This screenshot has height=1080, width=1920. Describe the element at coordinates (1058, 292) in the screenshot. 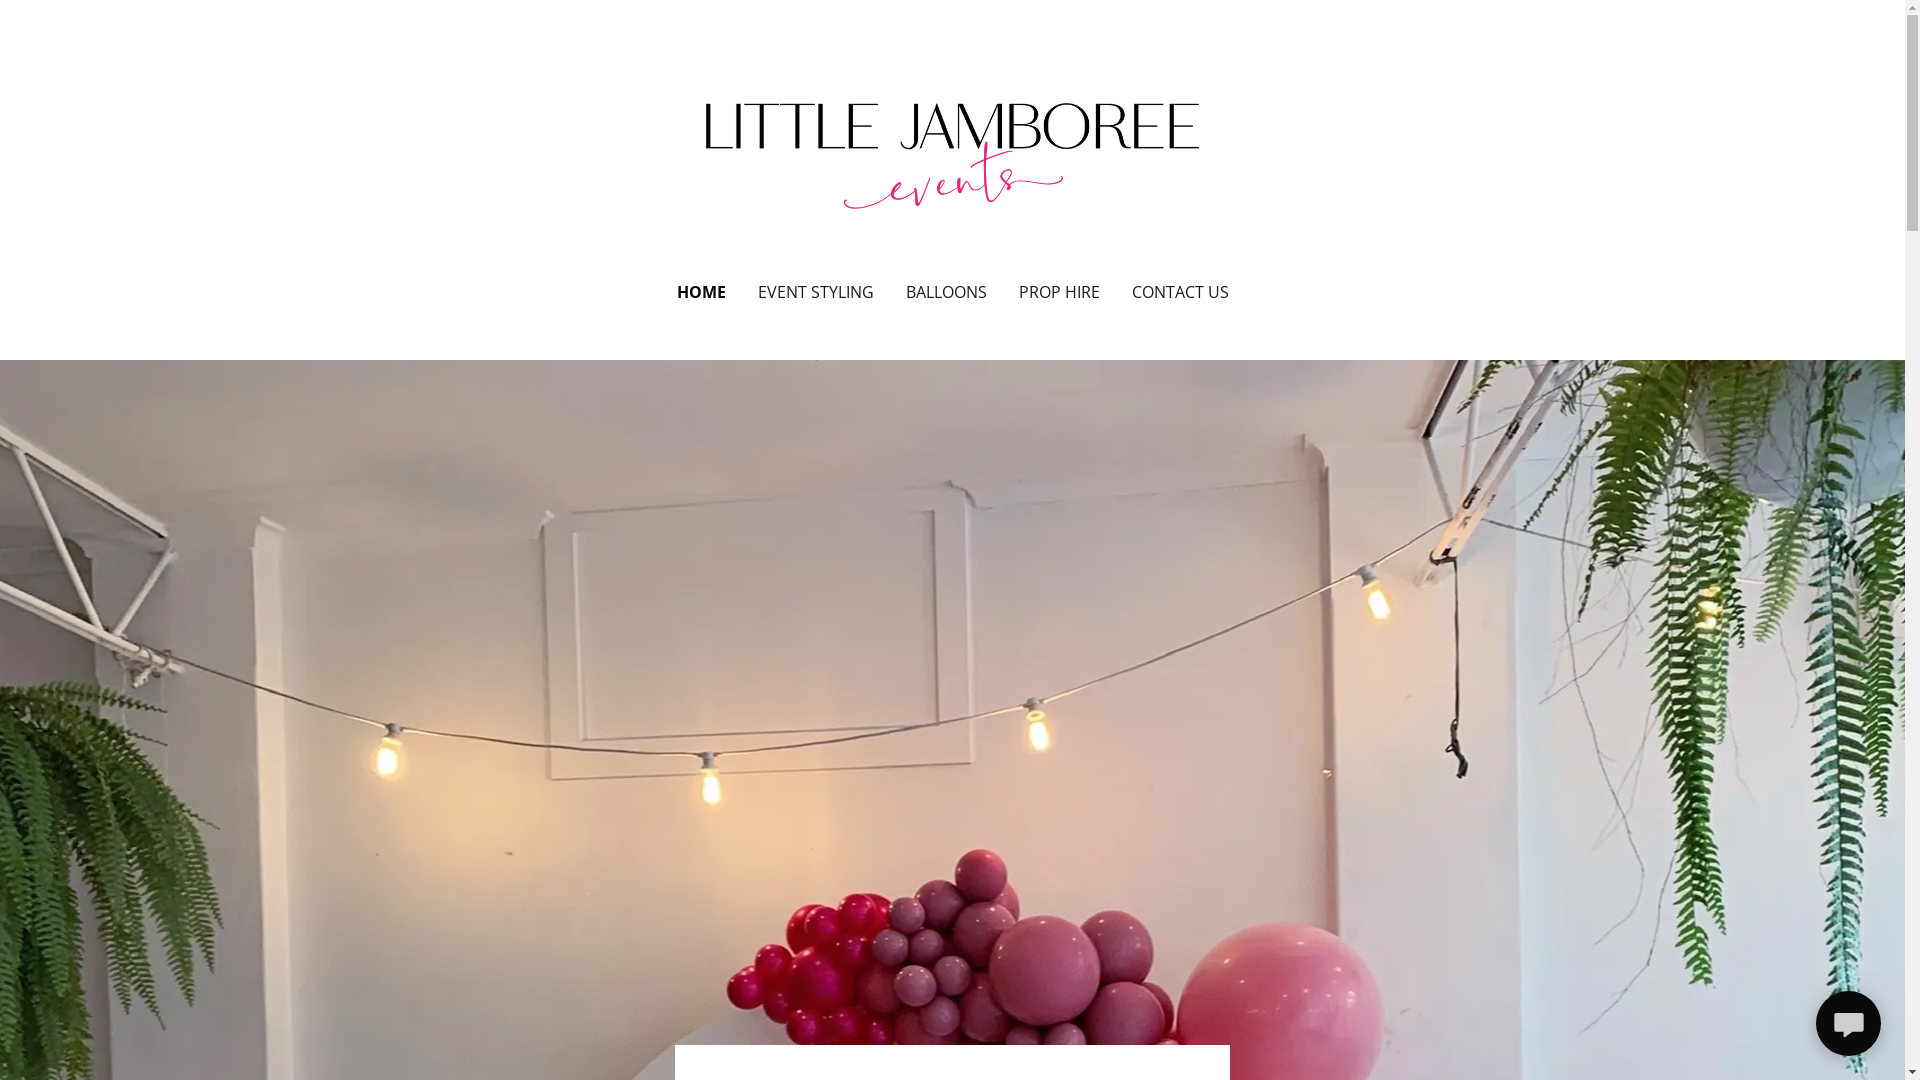

I see `PROP HIRE` at that location.